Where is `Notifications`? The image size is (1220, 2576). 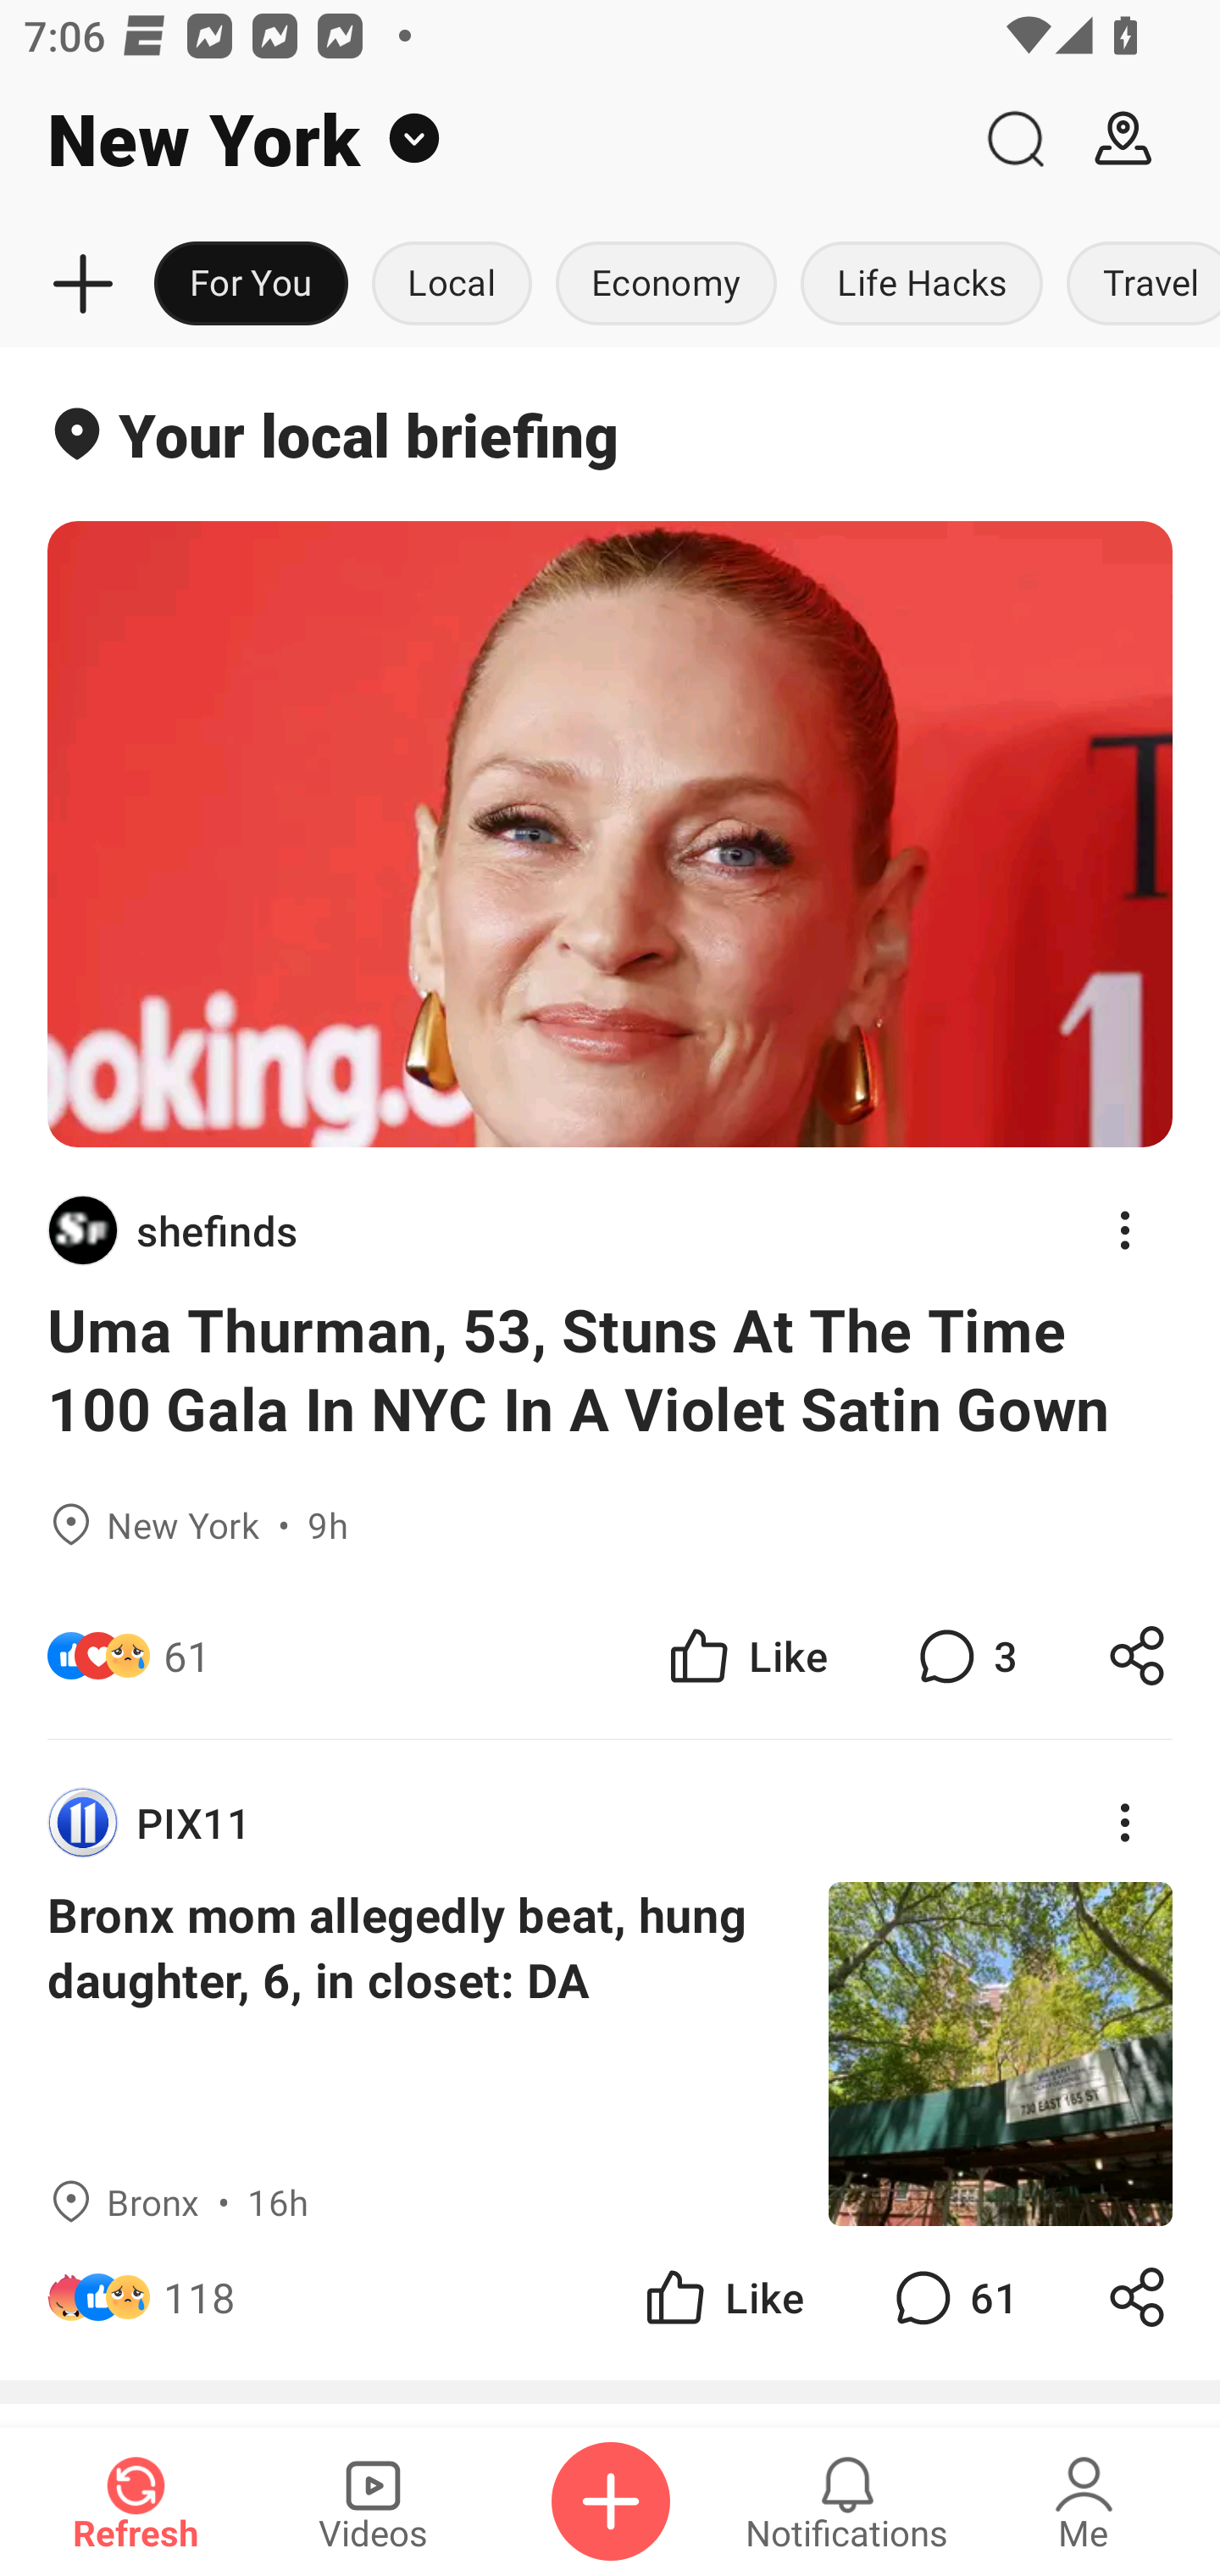
Notifications is located at coordinates (847, 2501).